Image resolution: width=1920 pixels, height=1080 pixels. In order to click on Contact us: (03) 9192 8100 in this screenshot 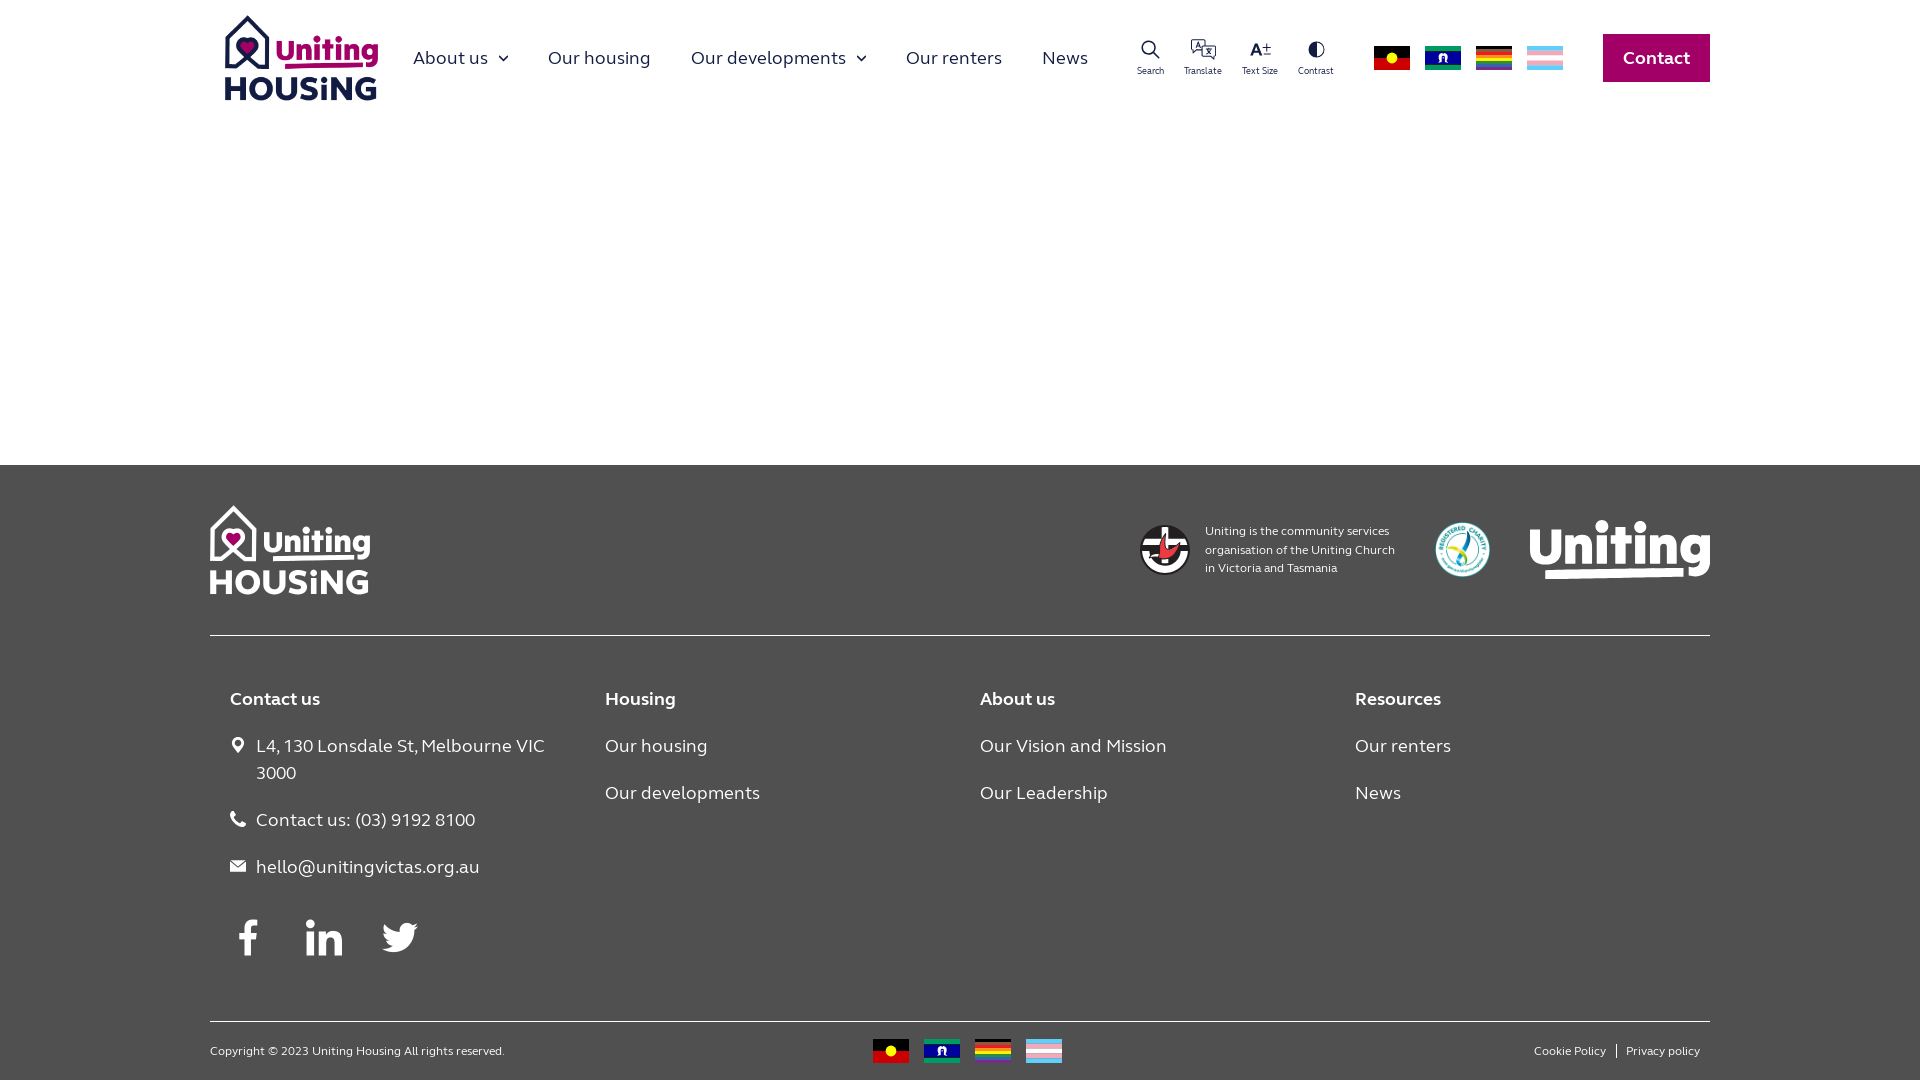, I will do `click(398, 820)`.